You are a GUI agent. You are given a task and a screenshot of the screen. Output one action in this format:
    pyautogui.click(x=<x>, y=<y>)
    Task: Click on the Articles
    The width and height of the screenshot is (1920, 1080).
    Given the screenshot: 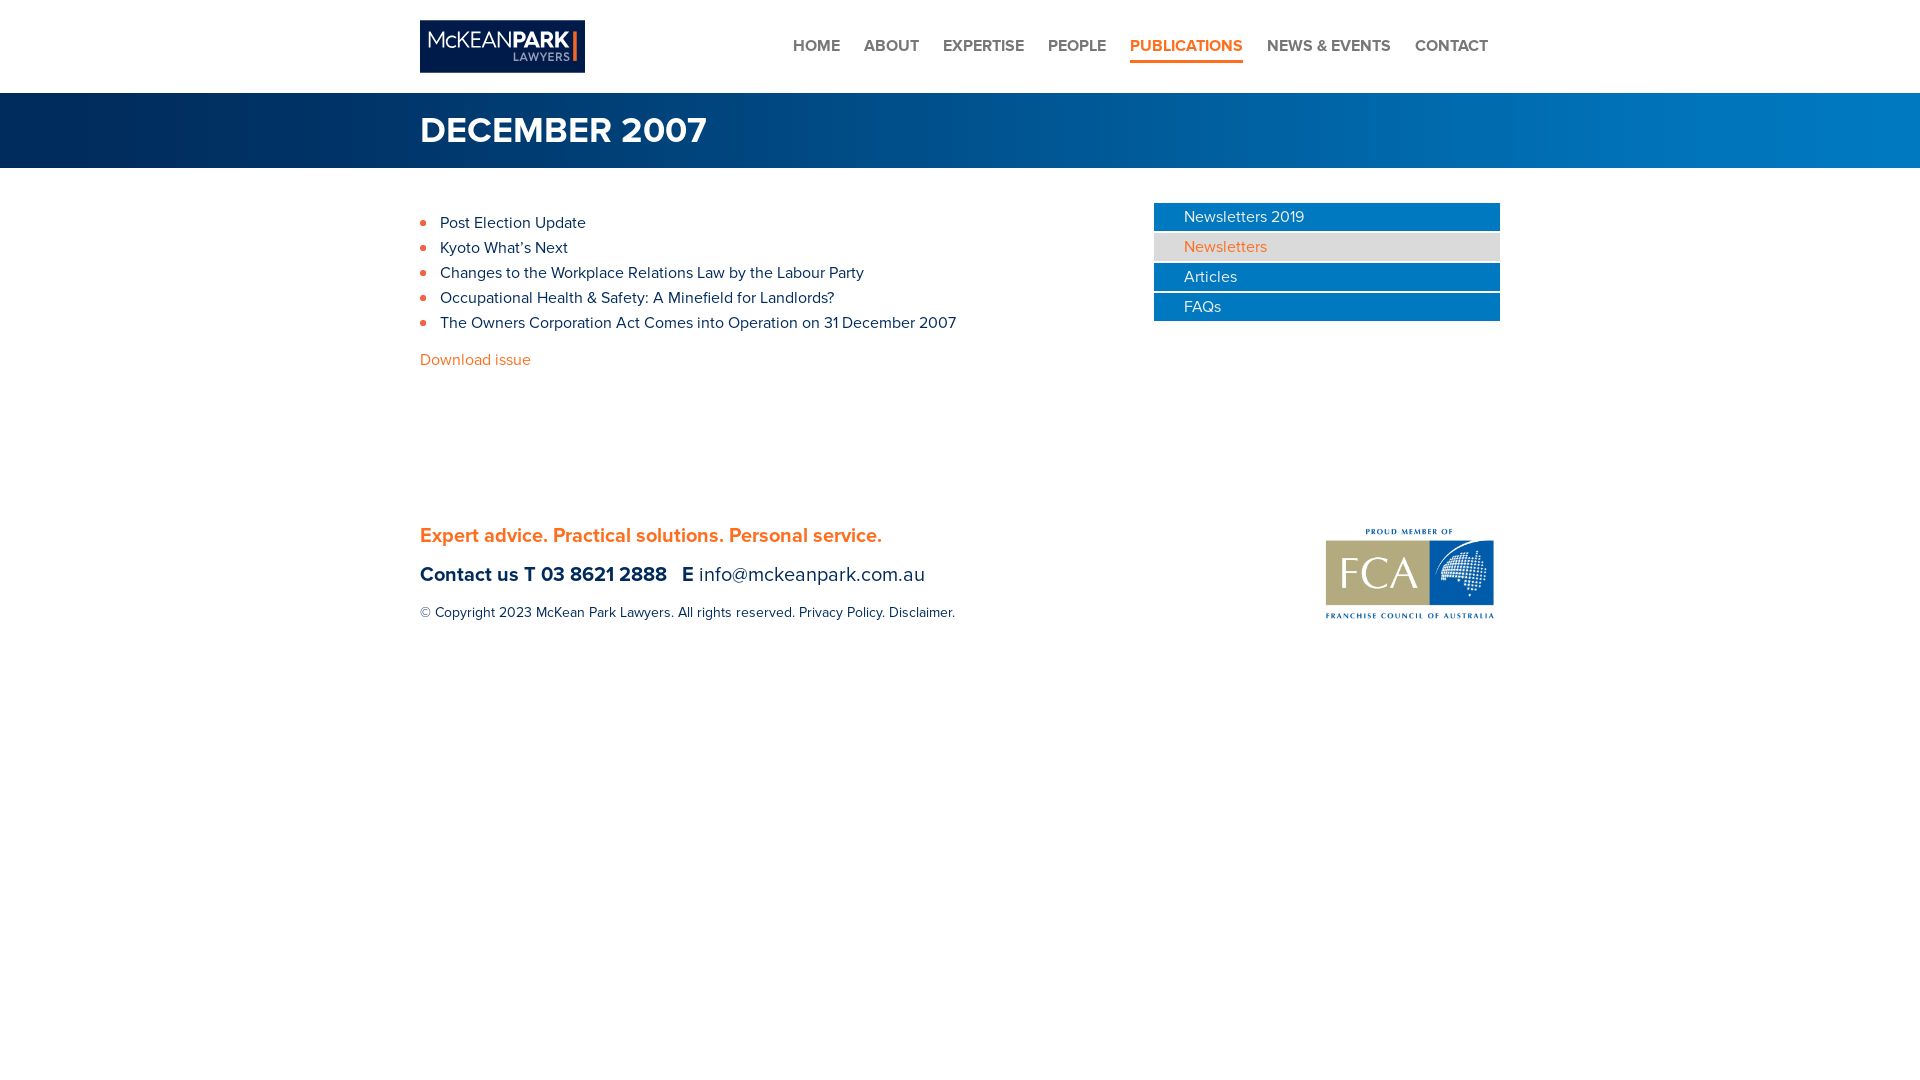 What is the action you would take?
    pyautogui.click(x=1327, y=277)
    